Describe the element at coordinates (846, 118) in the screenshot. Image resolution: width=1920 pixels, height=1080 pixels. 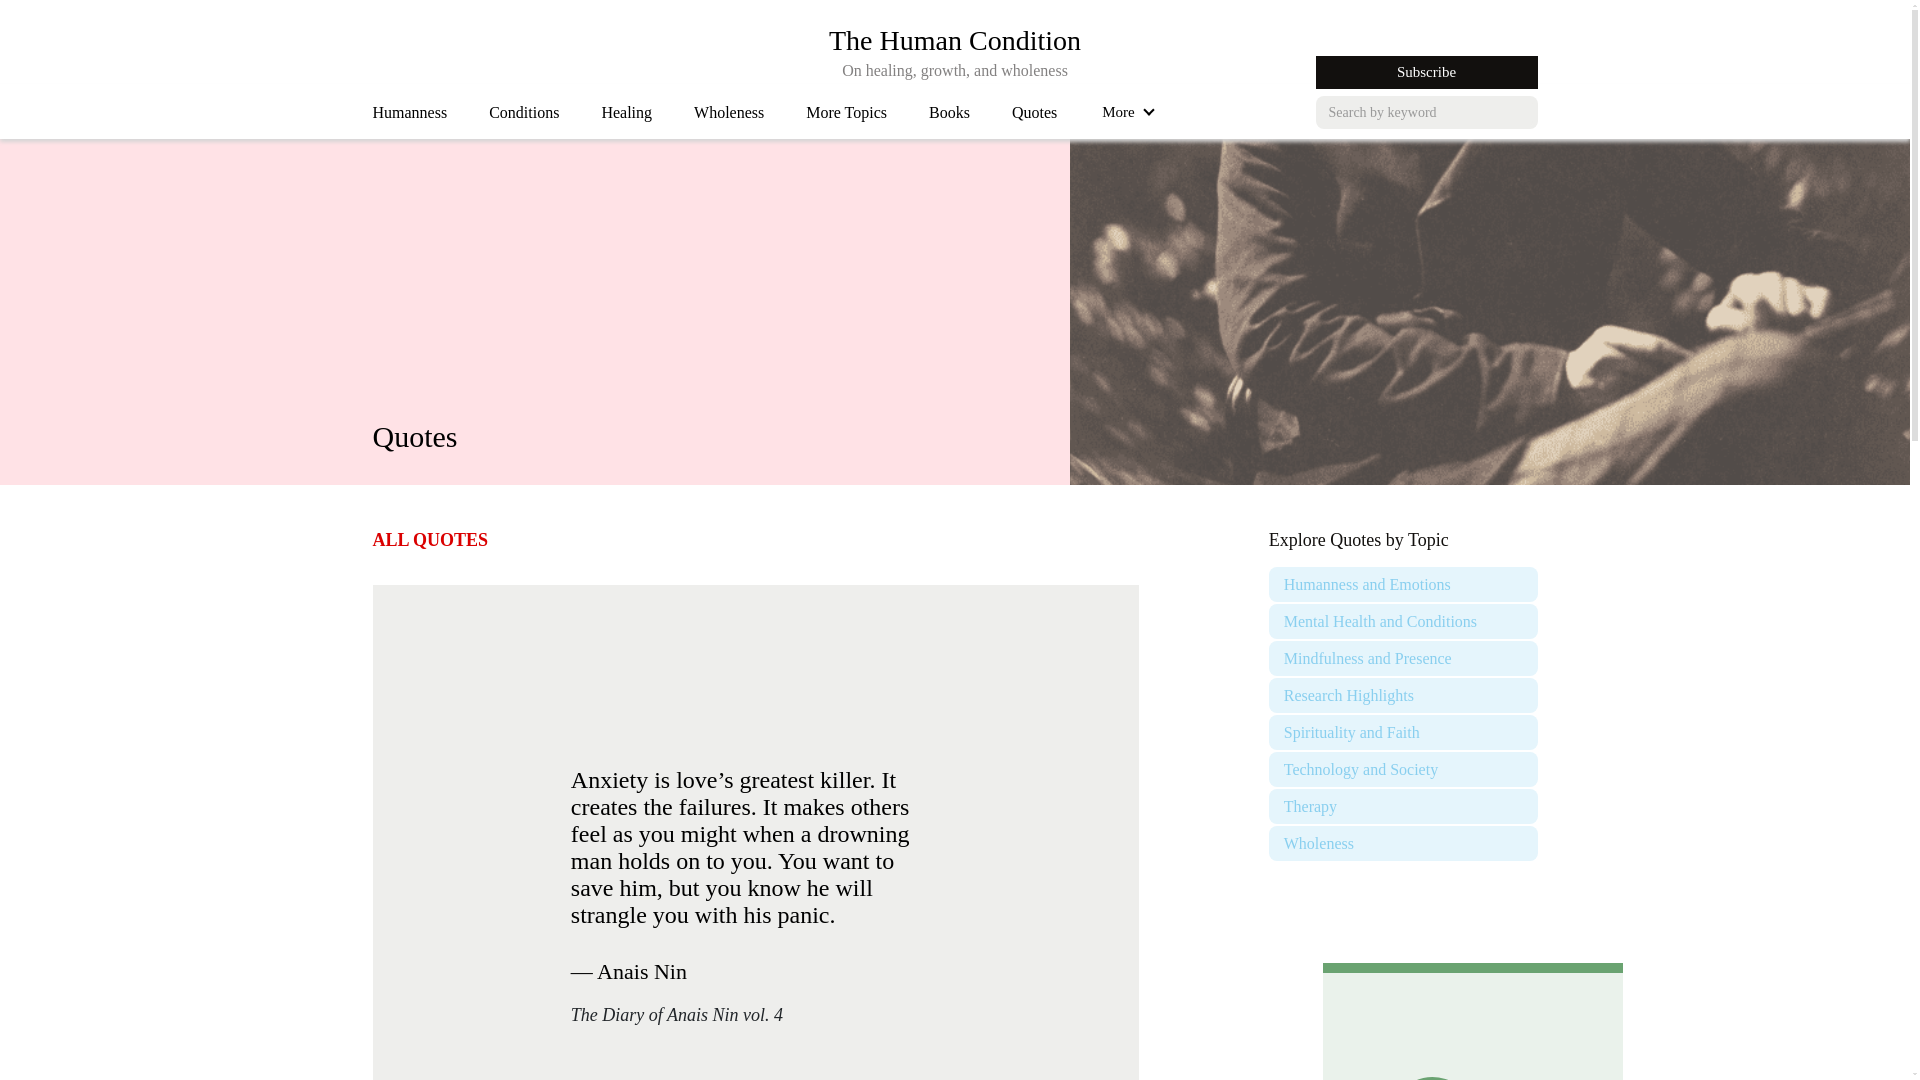
I see `Wholeness` at that location.